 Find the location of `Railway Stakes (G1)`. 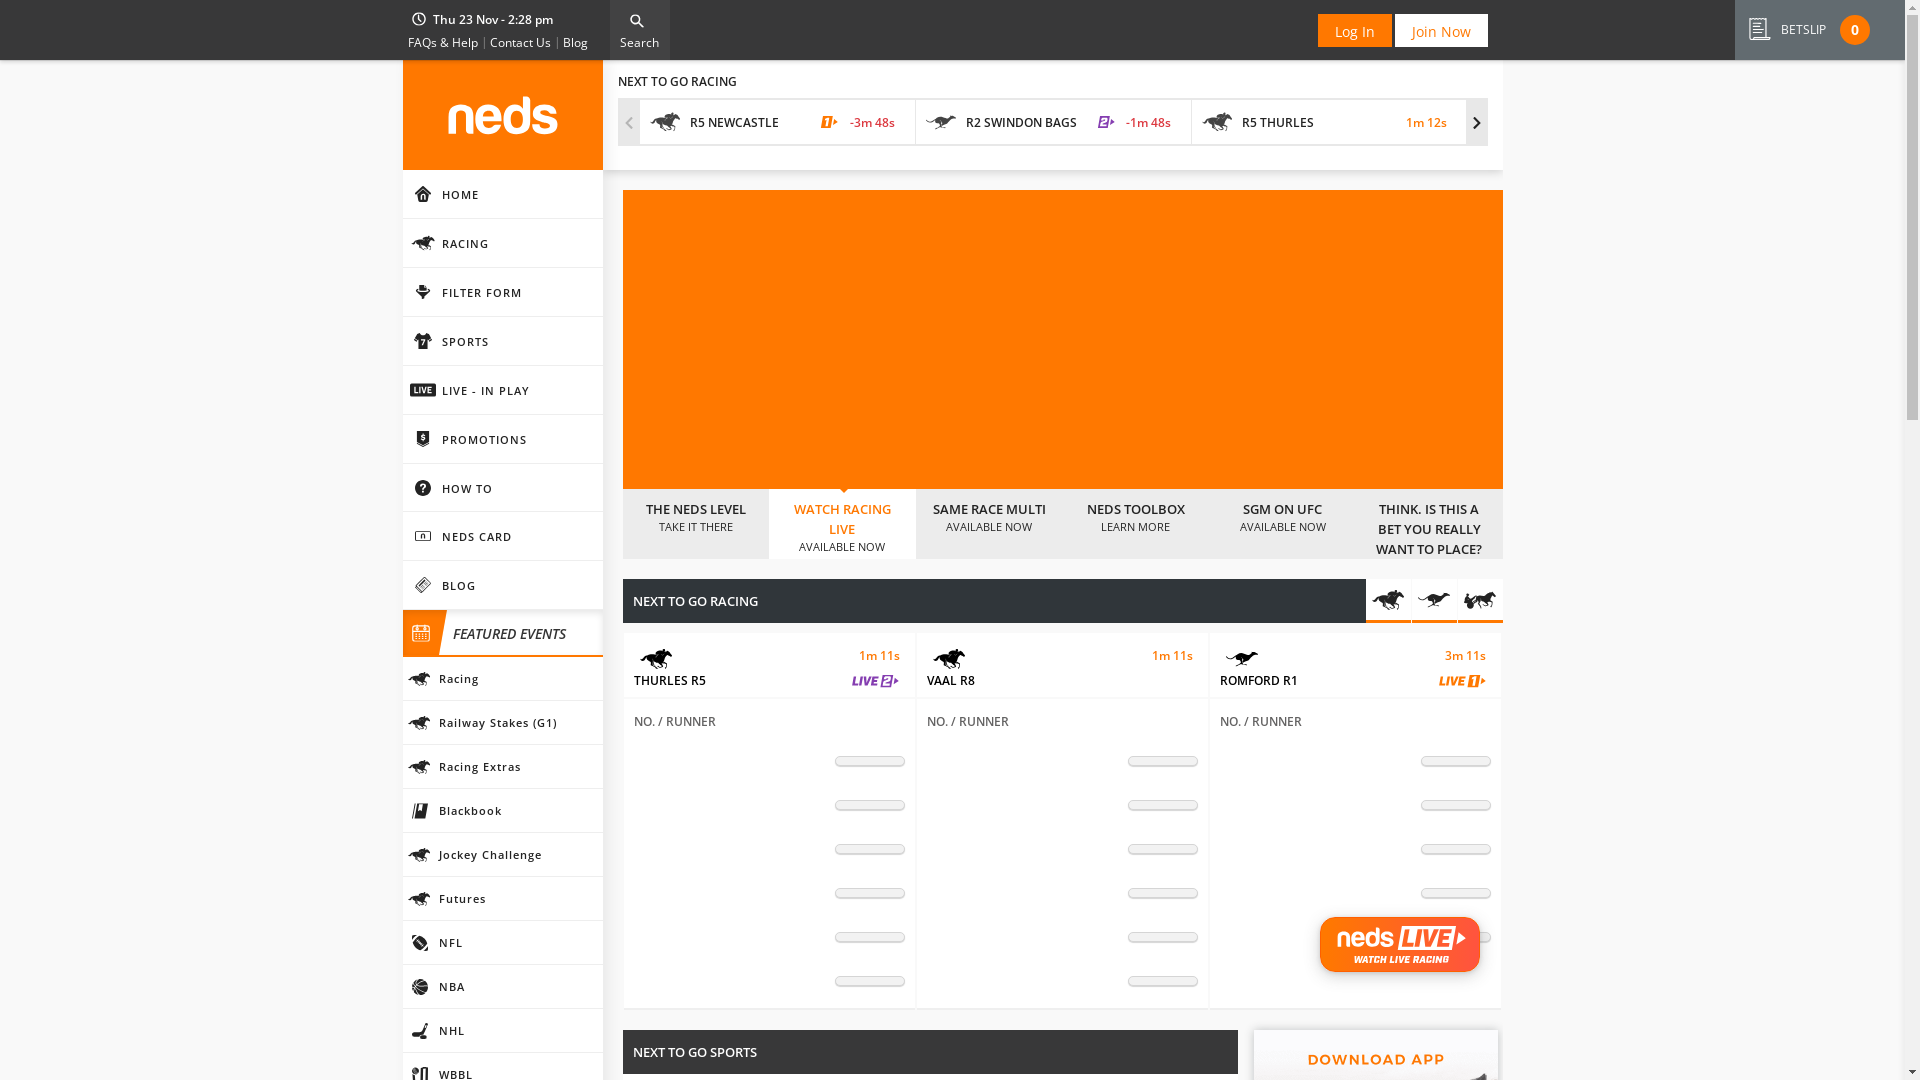

Railway Stakes (G1) is located at coordinates (502, 723).